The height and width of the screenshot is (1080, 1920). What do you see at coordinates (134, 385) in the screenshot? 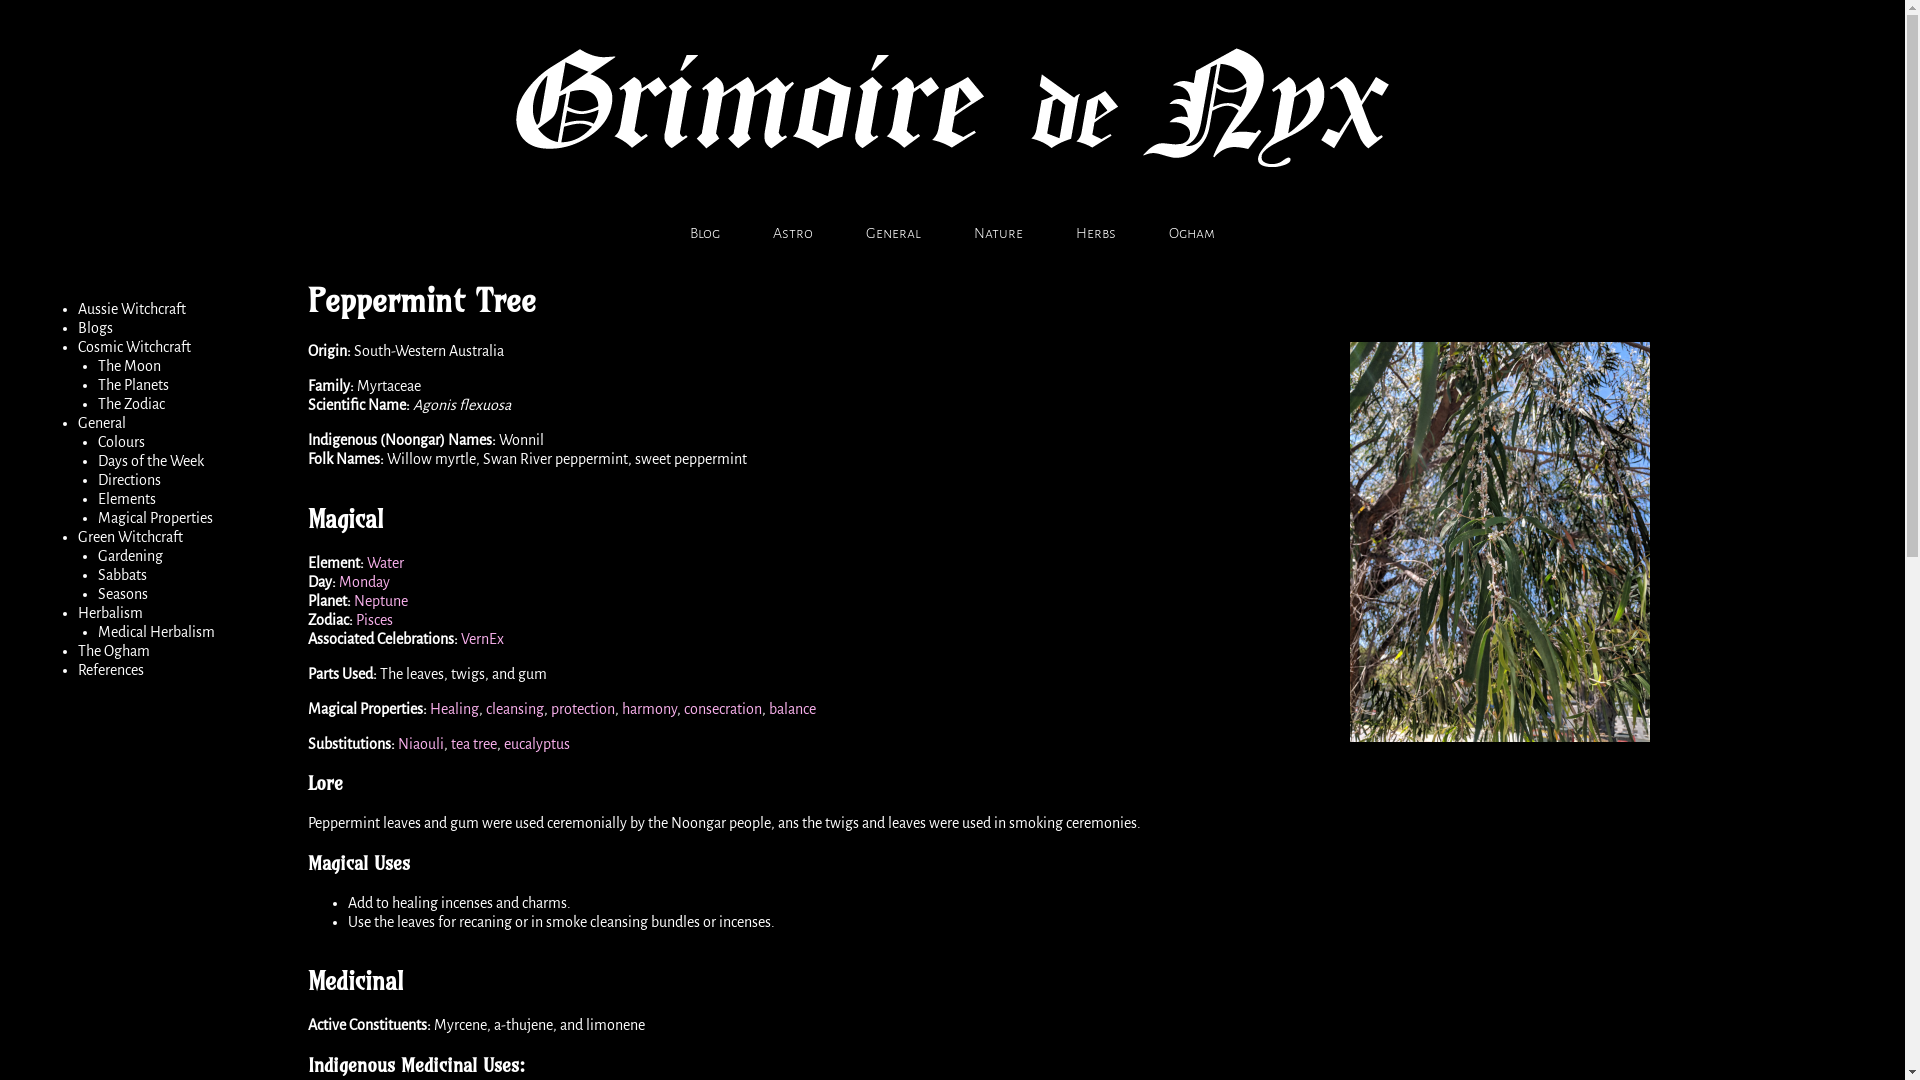
I see `The Planets` at bounding box center [134, 385].